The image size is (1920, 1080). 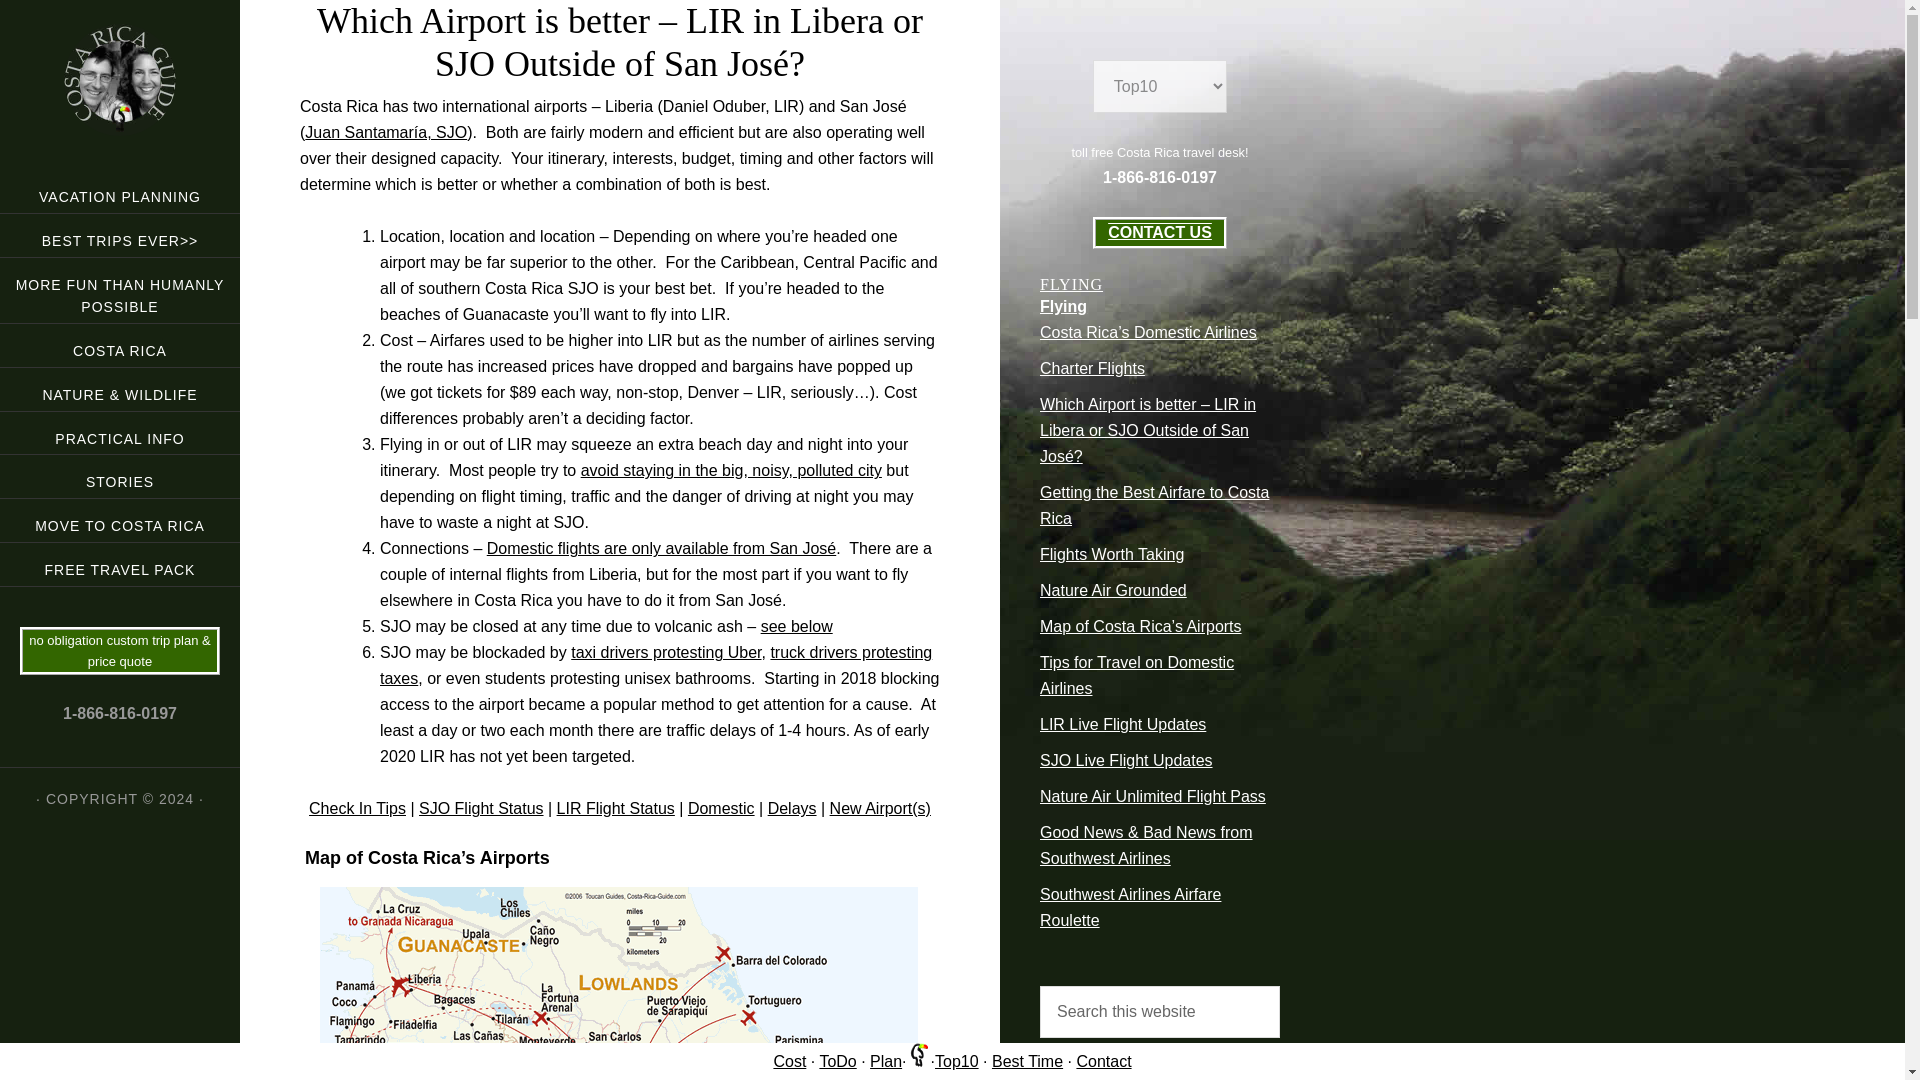 What do you see at coordinates (838, 1062) in the screenshot?
I see `tours, activities and adventures` at bounding box center [838, 1062].